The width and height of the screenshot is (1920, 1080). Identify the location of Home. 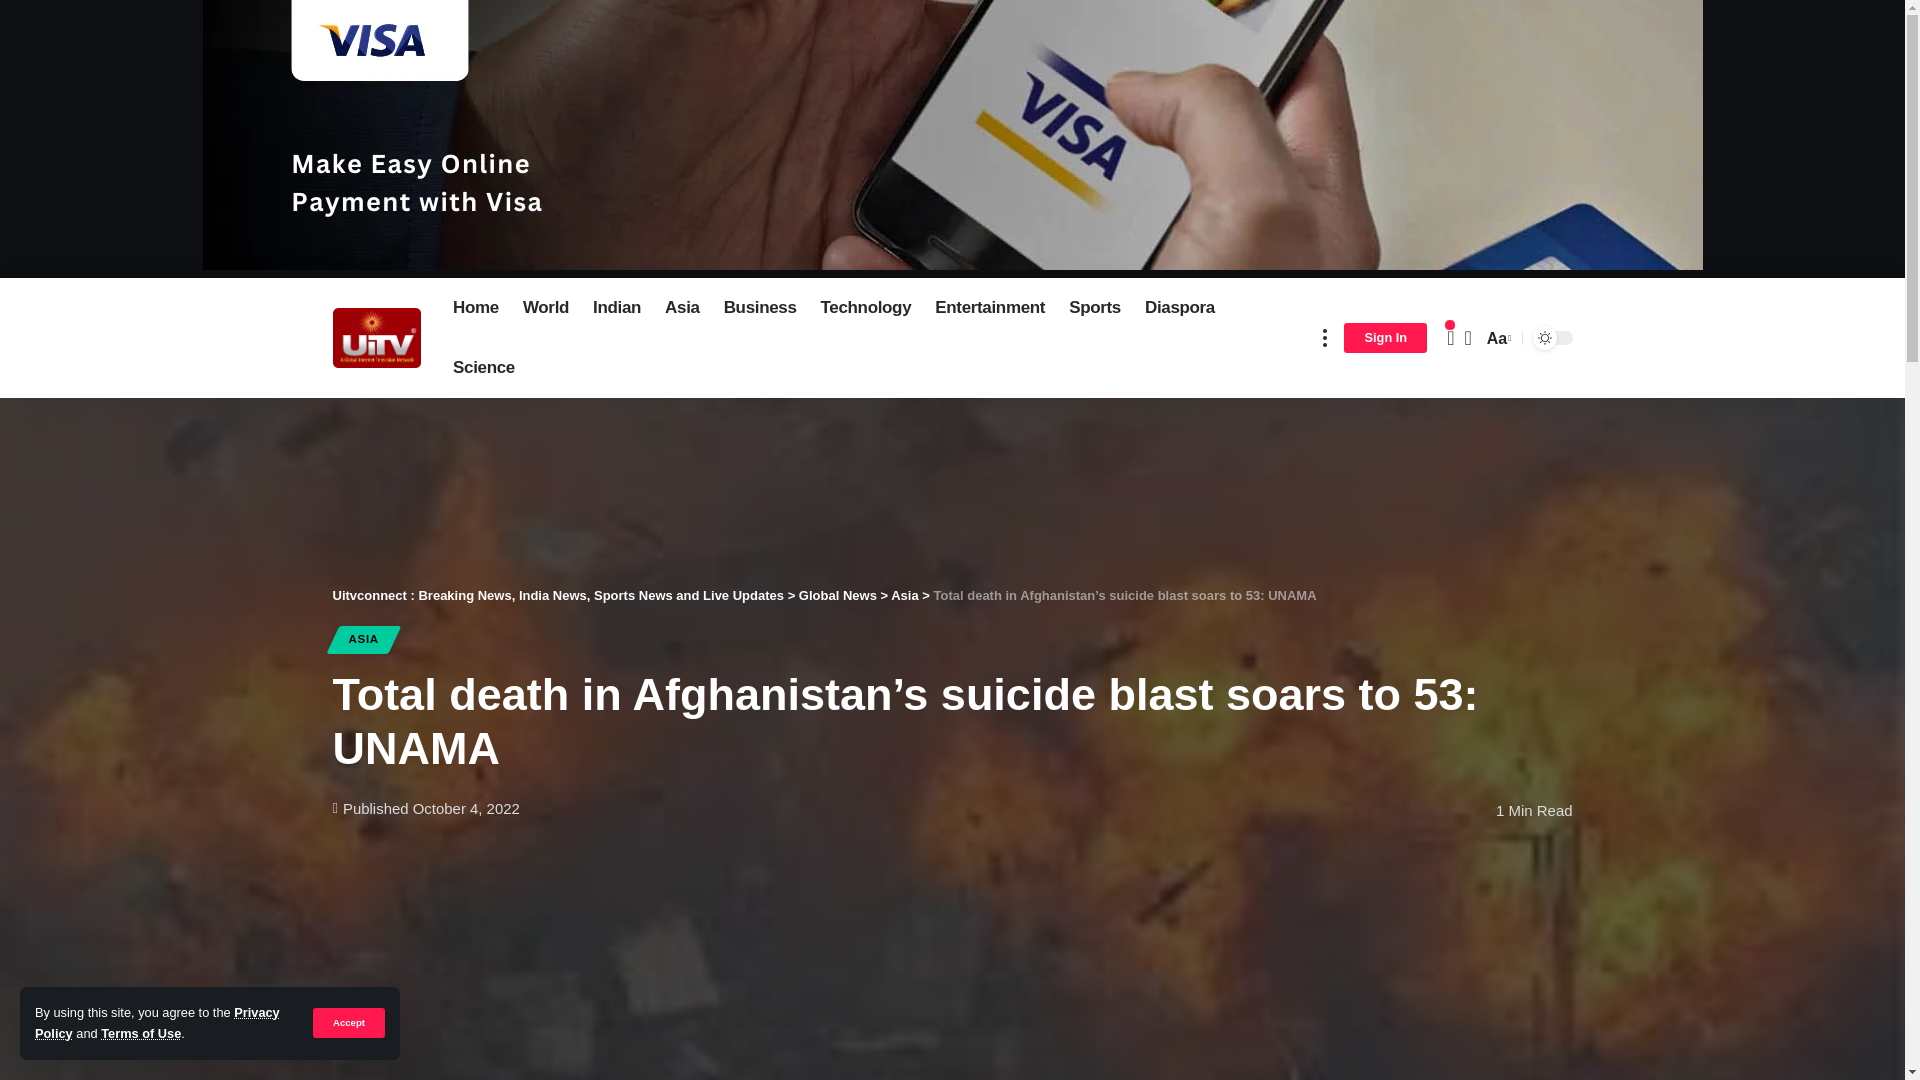
(476, 308).